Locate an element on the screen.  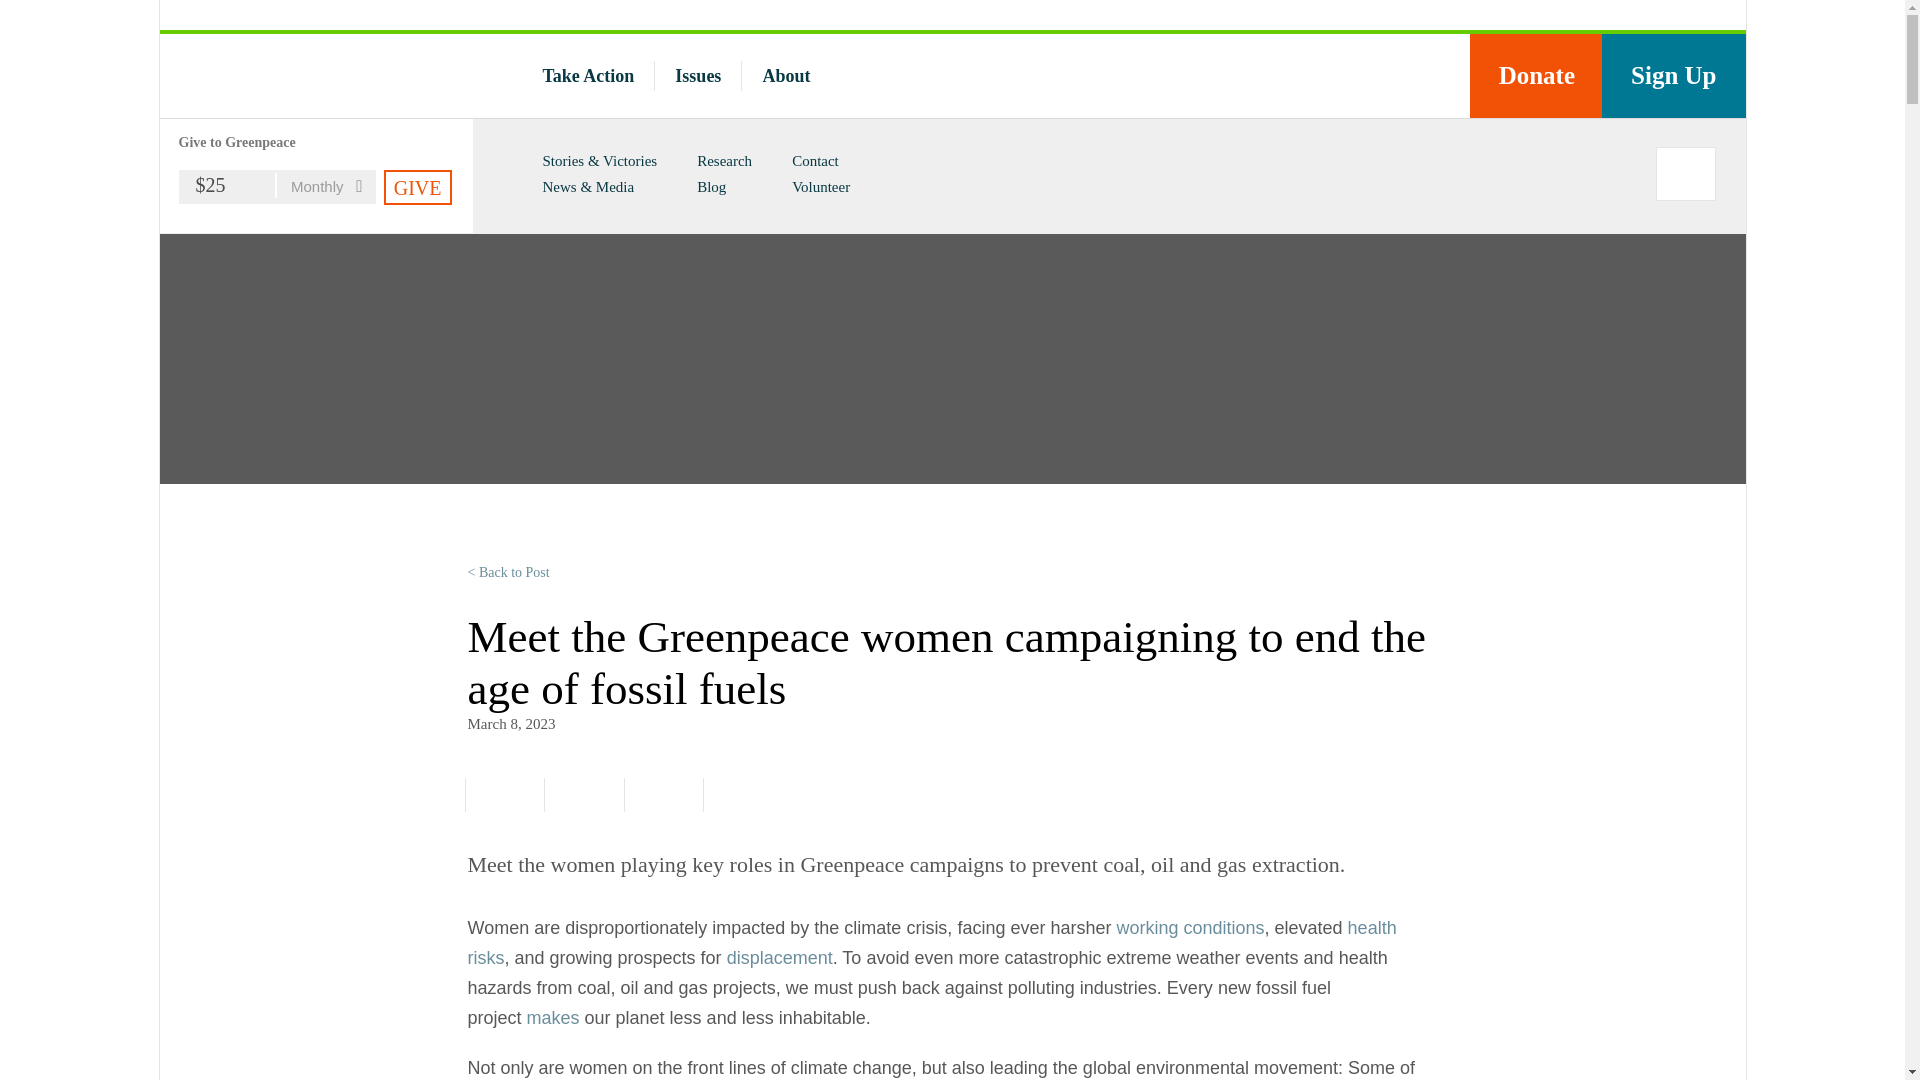
health risks is located at coordinates (932, 942).